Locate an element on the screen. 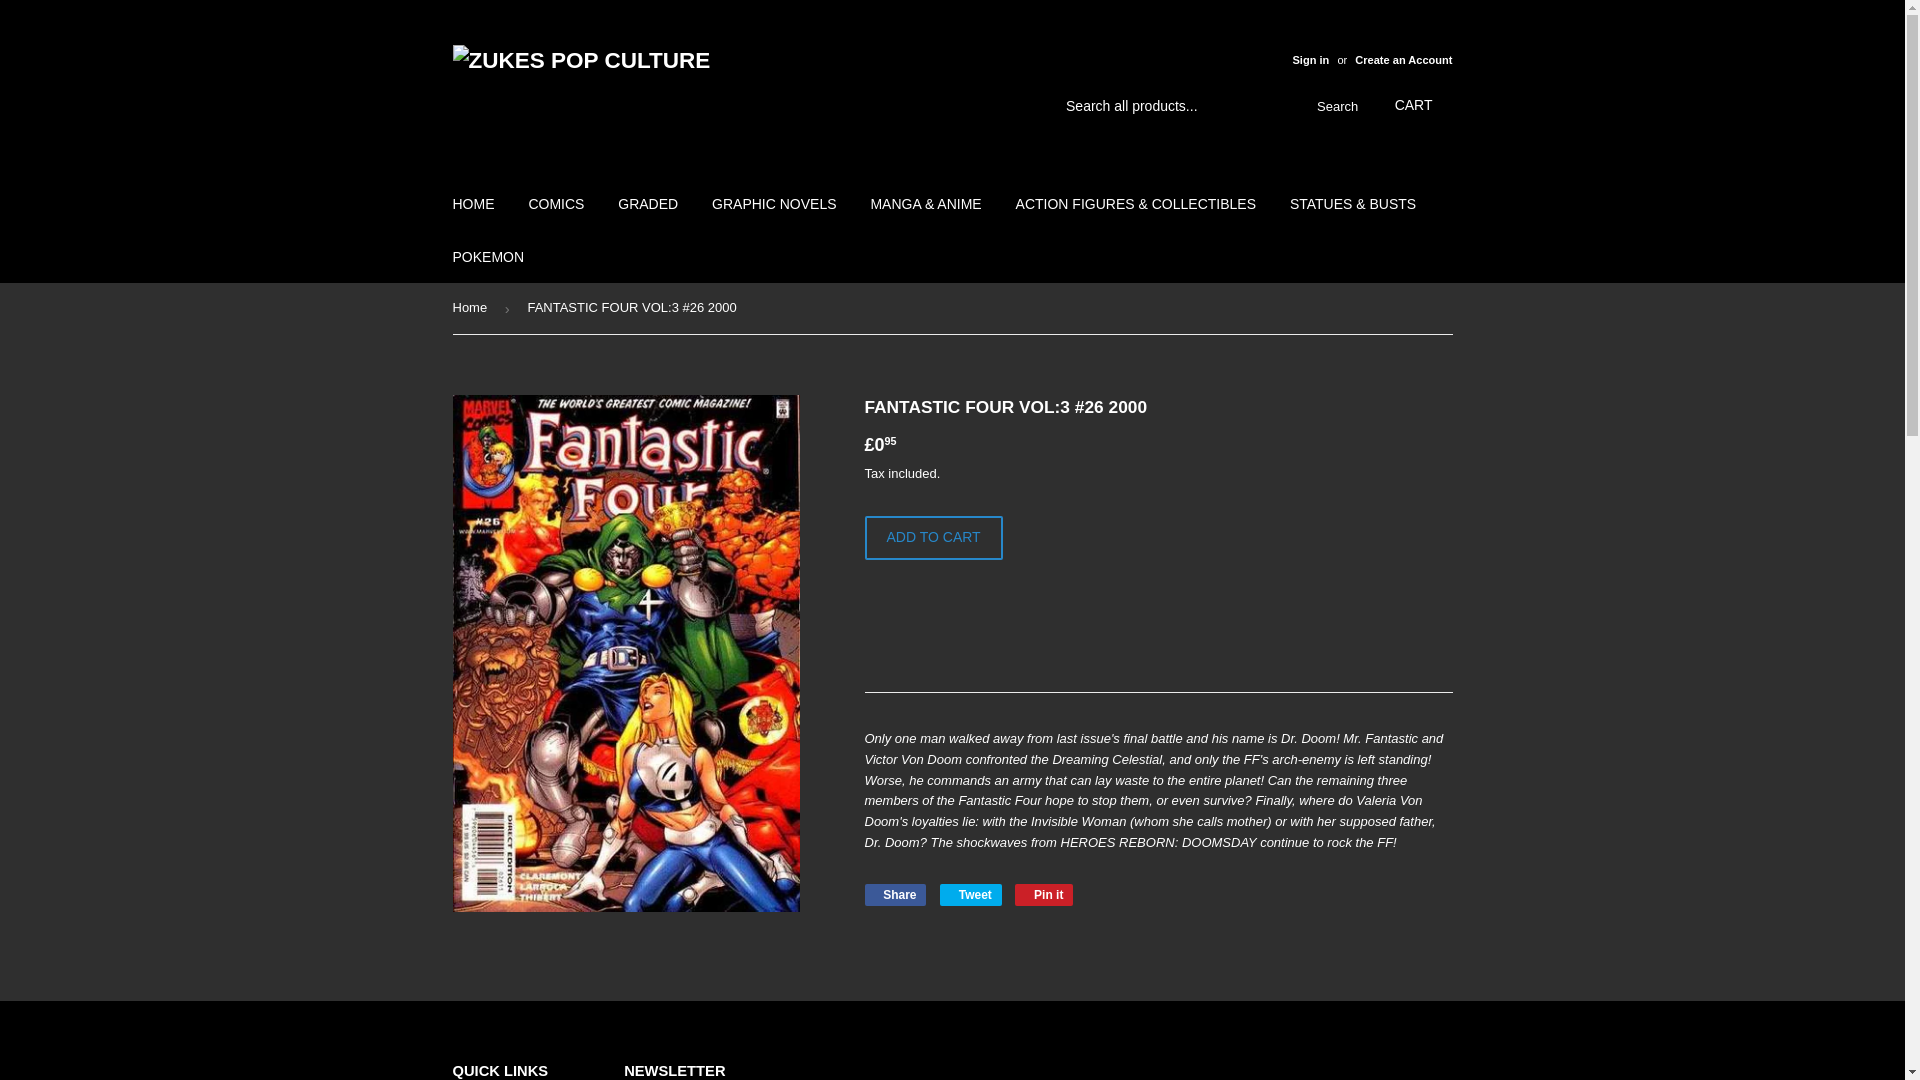 The height and width of the screenshot is (1080, 1920). CART is located at coordinates (1414, 106).